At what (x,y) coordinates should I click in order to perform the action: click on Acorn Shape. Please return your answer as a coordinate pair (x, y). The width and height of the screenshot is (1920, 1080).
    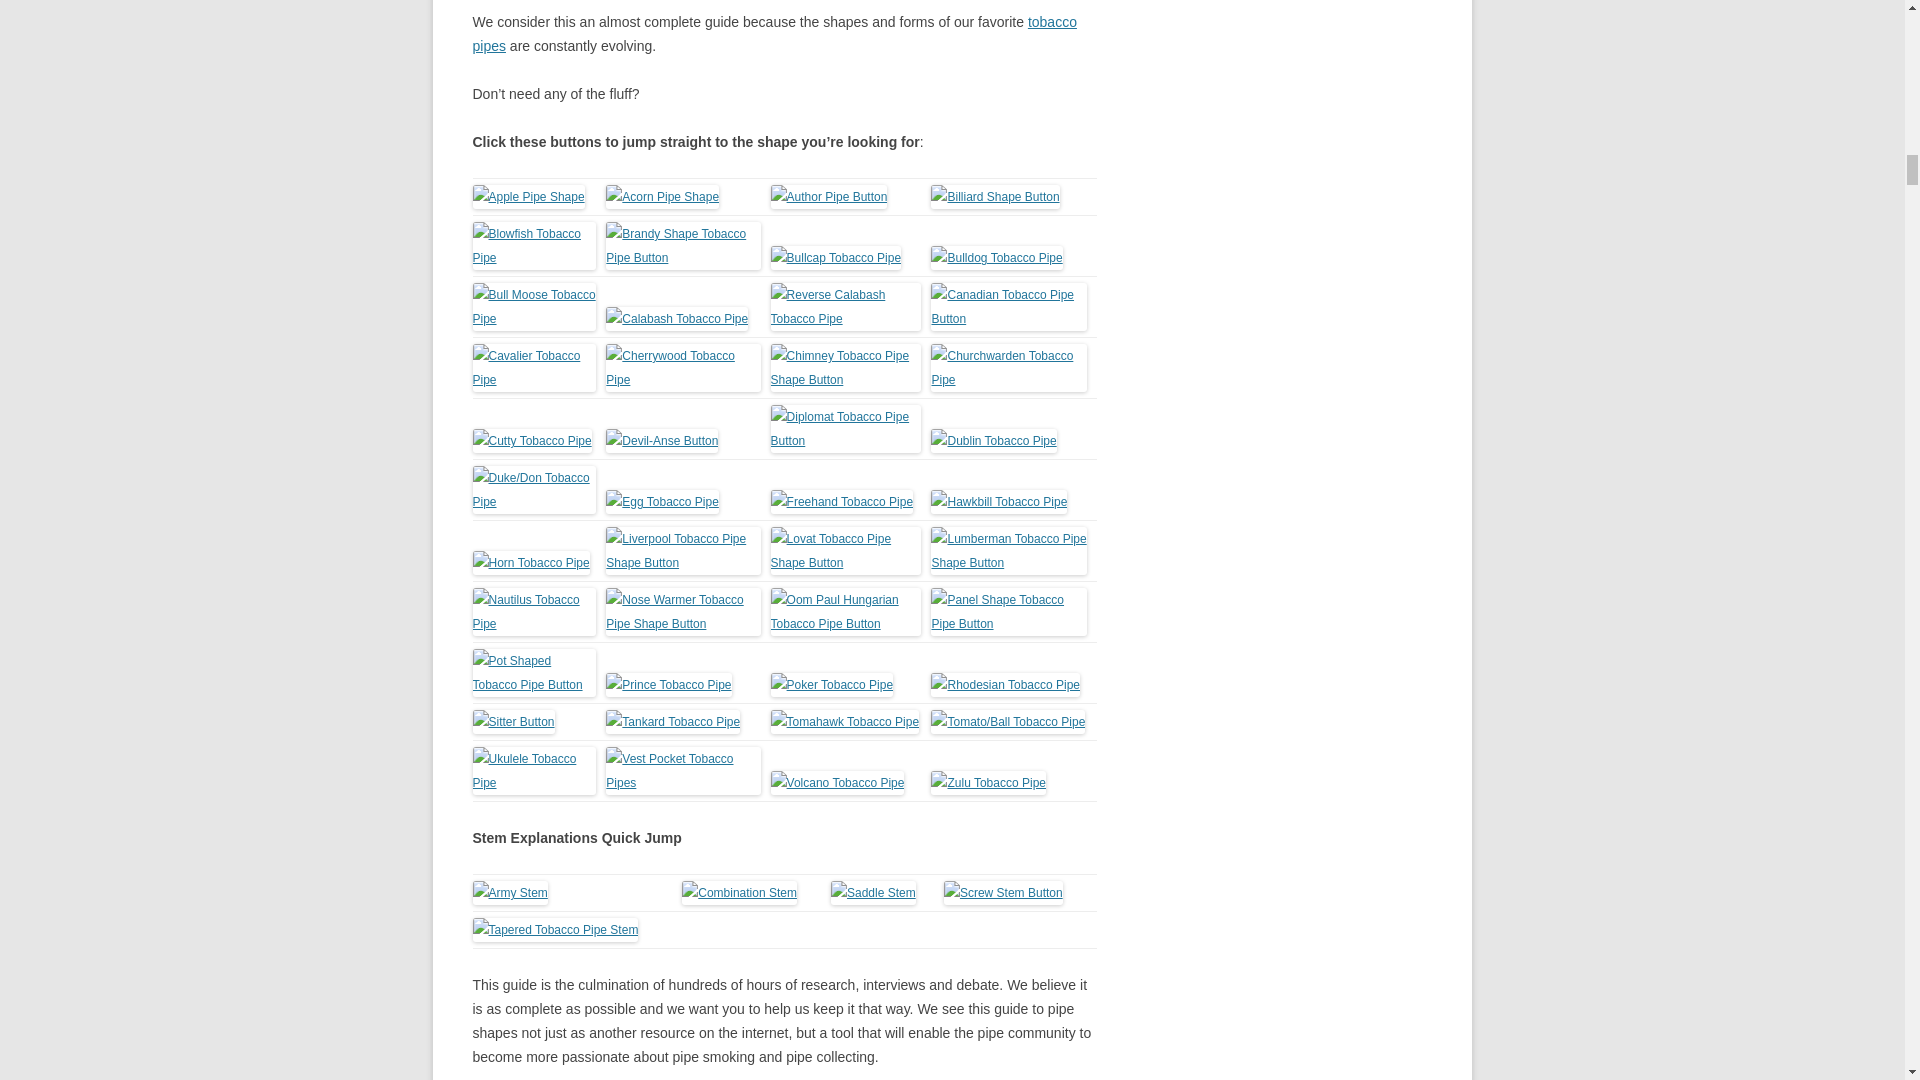
    Looking at the image, I should click on (662, 197).